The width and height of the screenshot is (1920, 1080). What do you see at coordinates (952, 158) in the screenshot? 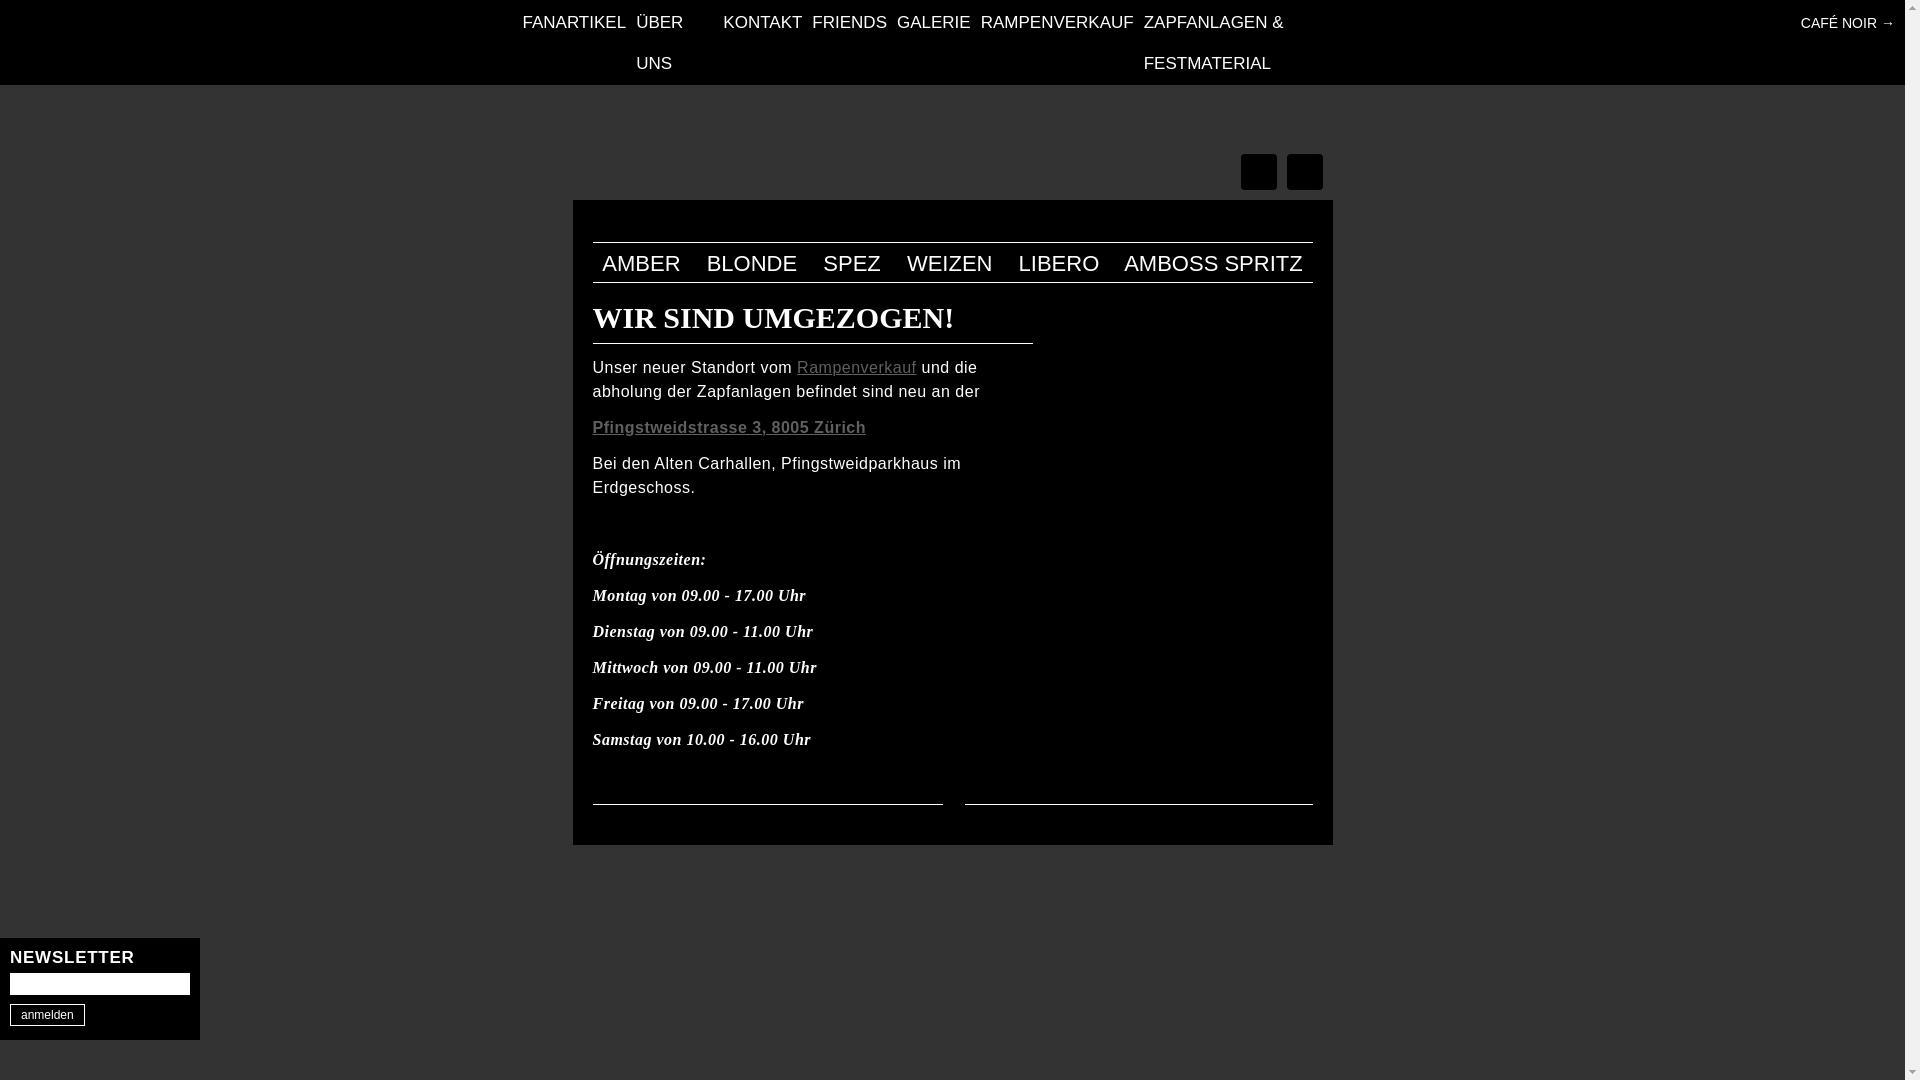
I see `Amboss` at bounding box center [952, 158].